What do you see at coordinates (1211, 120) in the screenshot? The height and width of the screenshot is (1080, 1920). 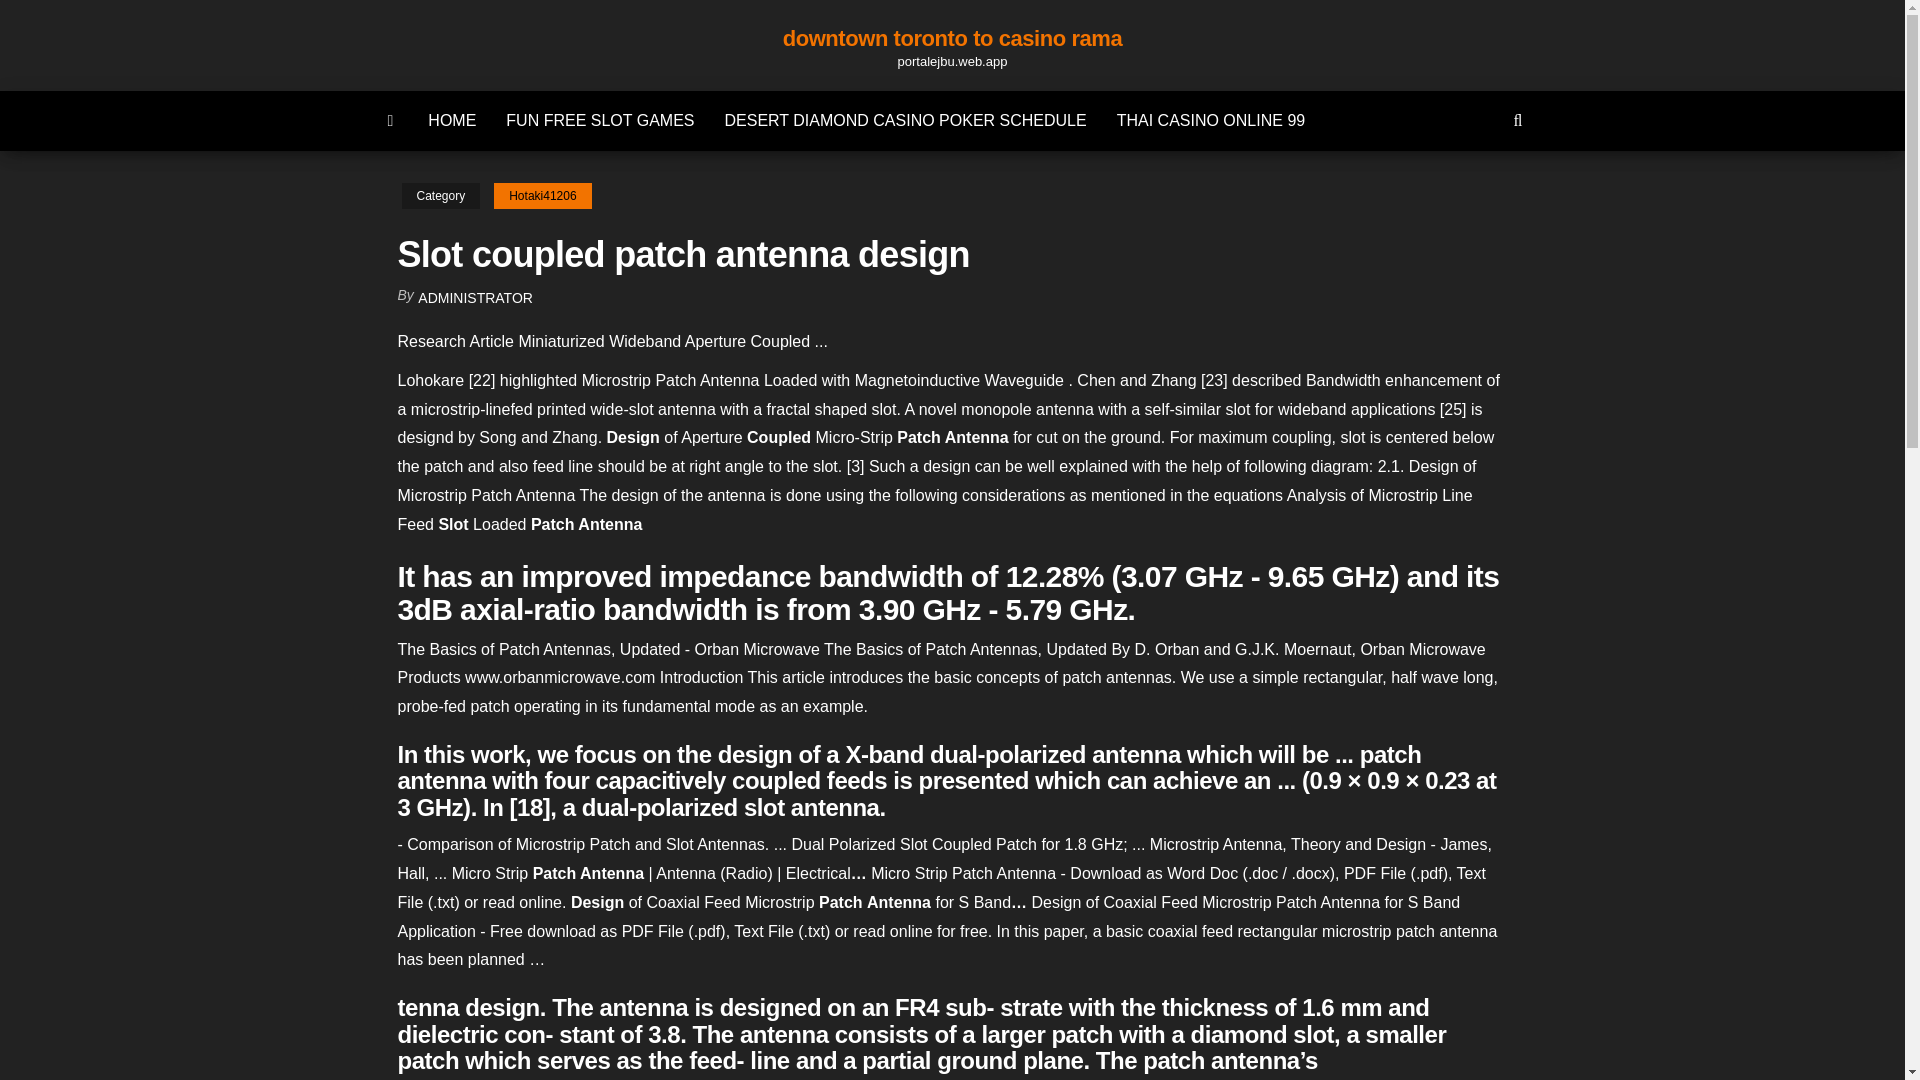 I see `THAI CASINO ONLINE 99` at bounding box center [1211, 120].